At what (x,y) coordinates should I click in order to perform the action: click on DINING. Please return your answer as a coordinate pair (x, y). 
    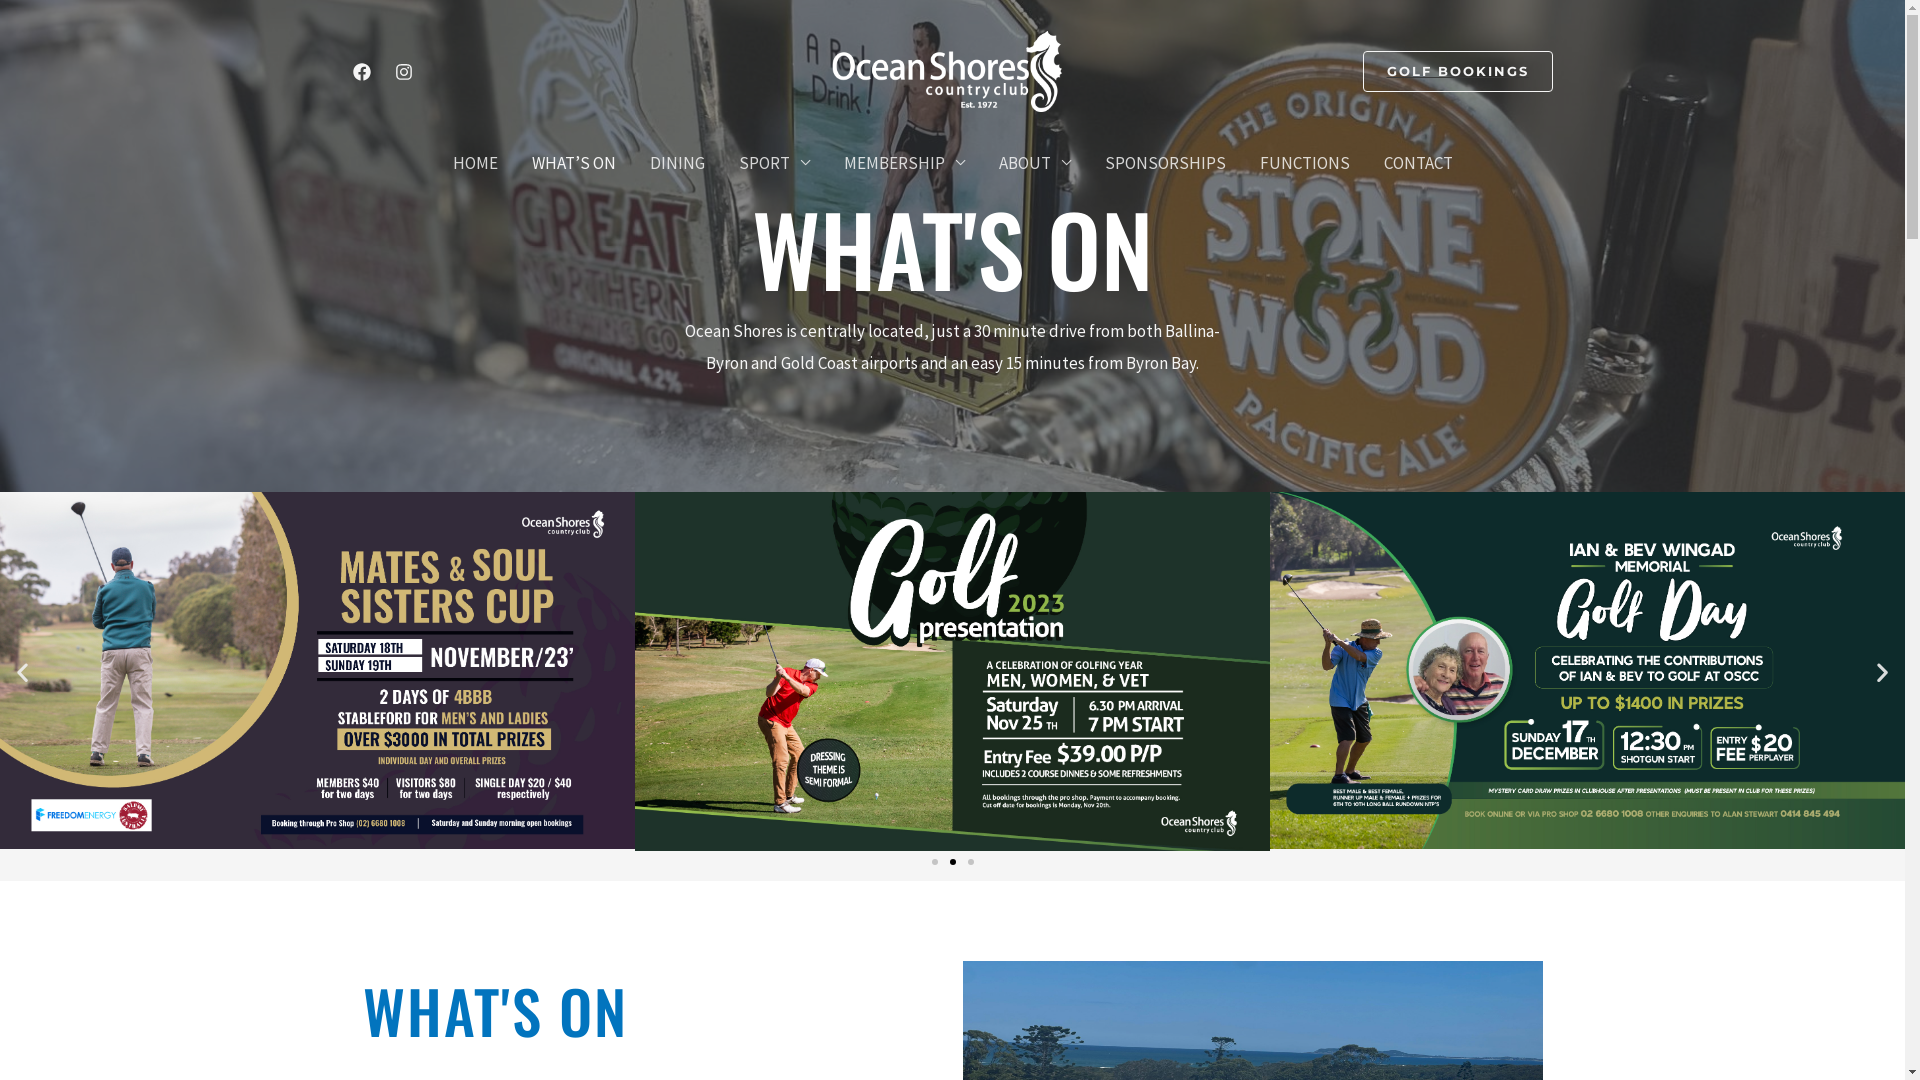
    Looking at the image, I should click on (676, 163).